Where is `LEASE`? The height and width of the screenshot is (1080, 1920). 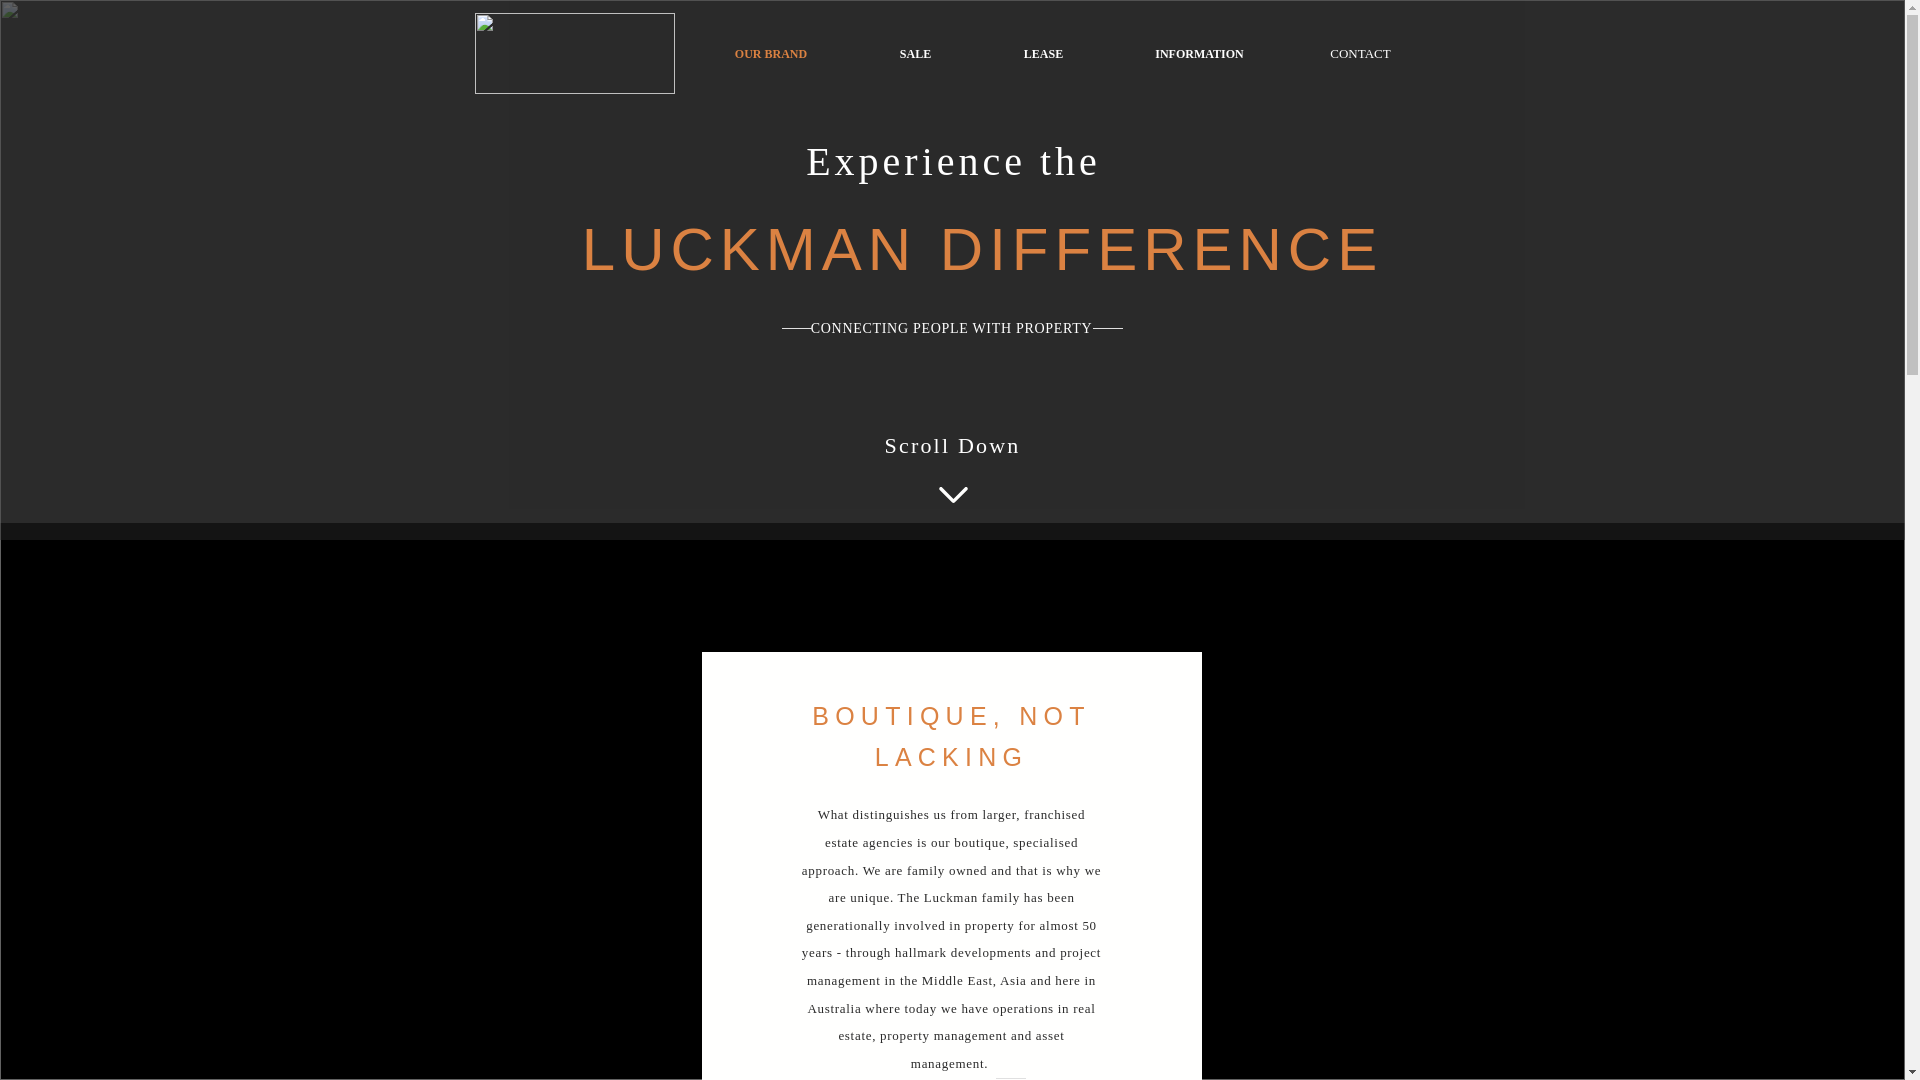
LEASE is located at coordinates (1044, 54).